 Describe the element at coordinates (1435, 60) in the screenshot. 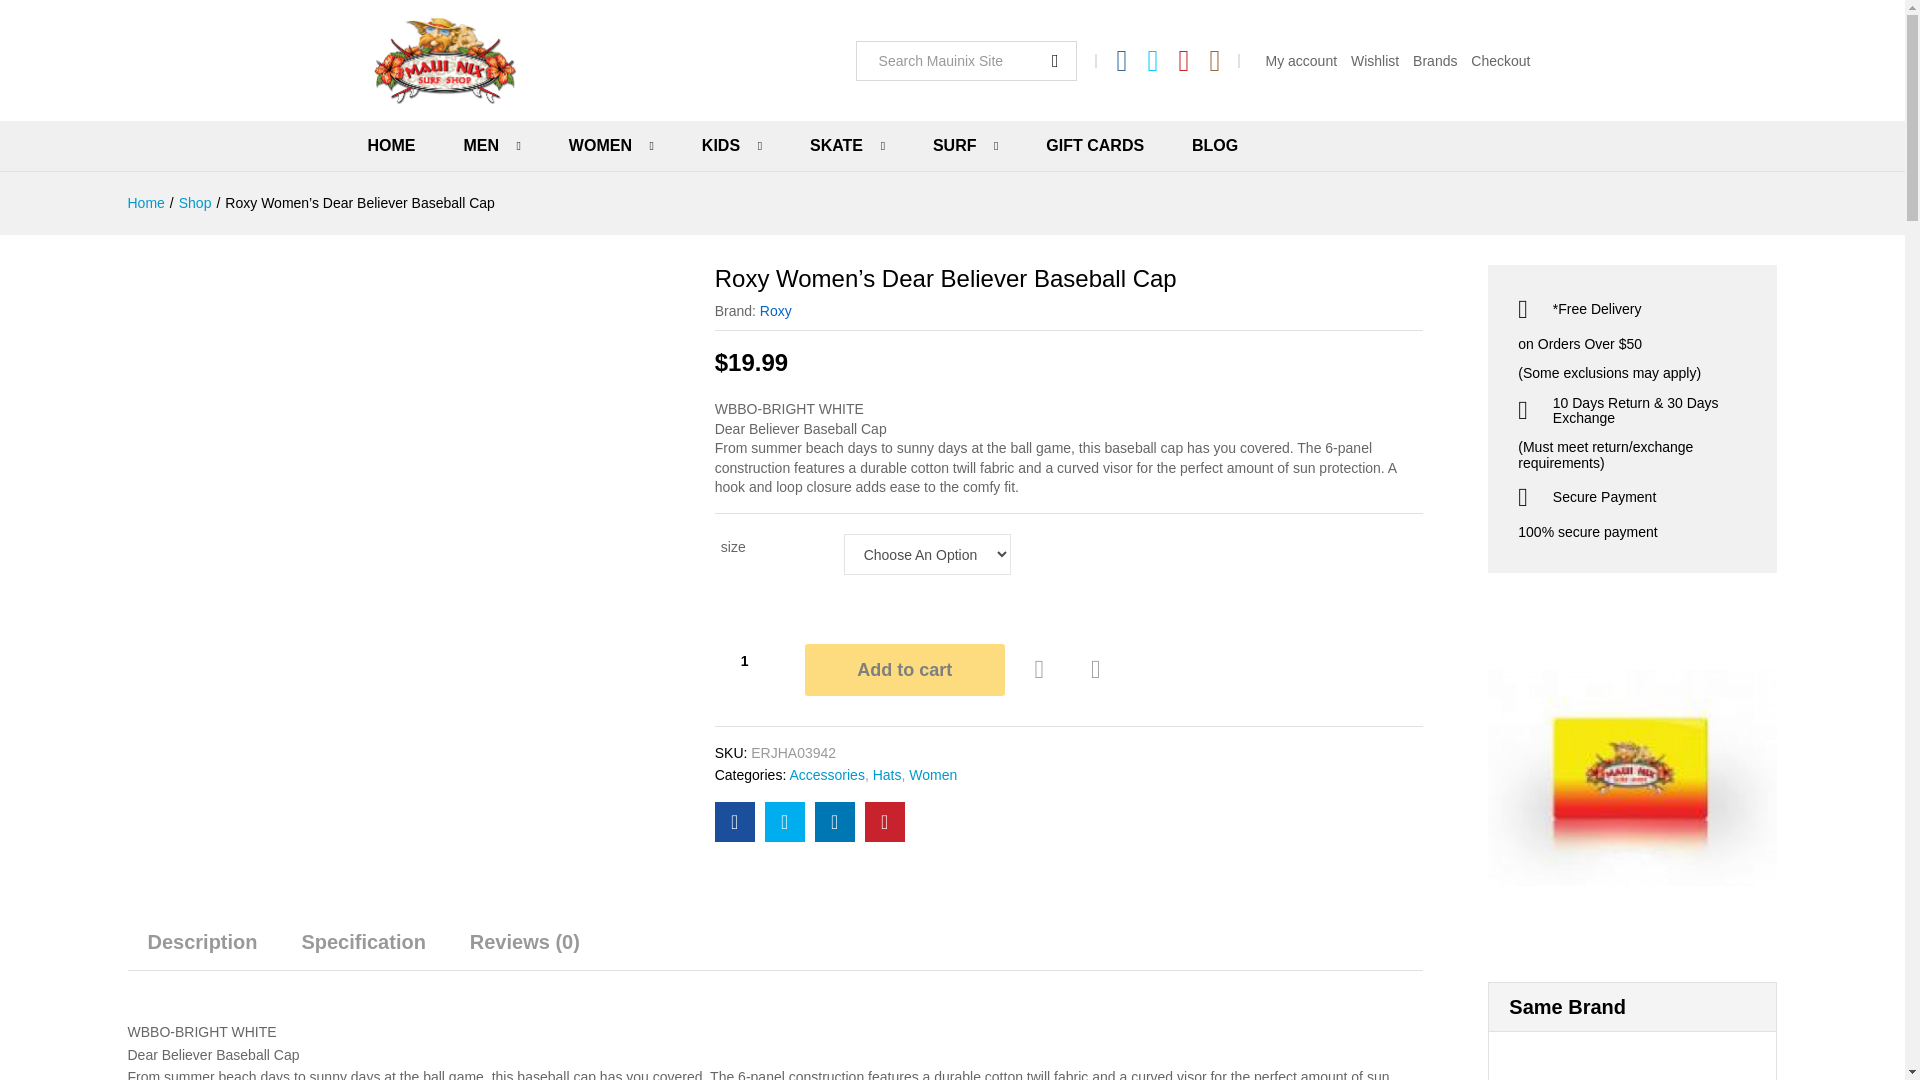

I see `Brands` at that location.